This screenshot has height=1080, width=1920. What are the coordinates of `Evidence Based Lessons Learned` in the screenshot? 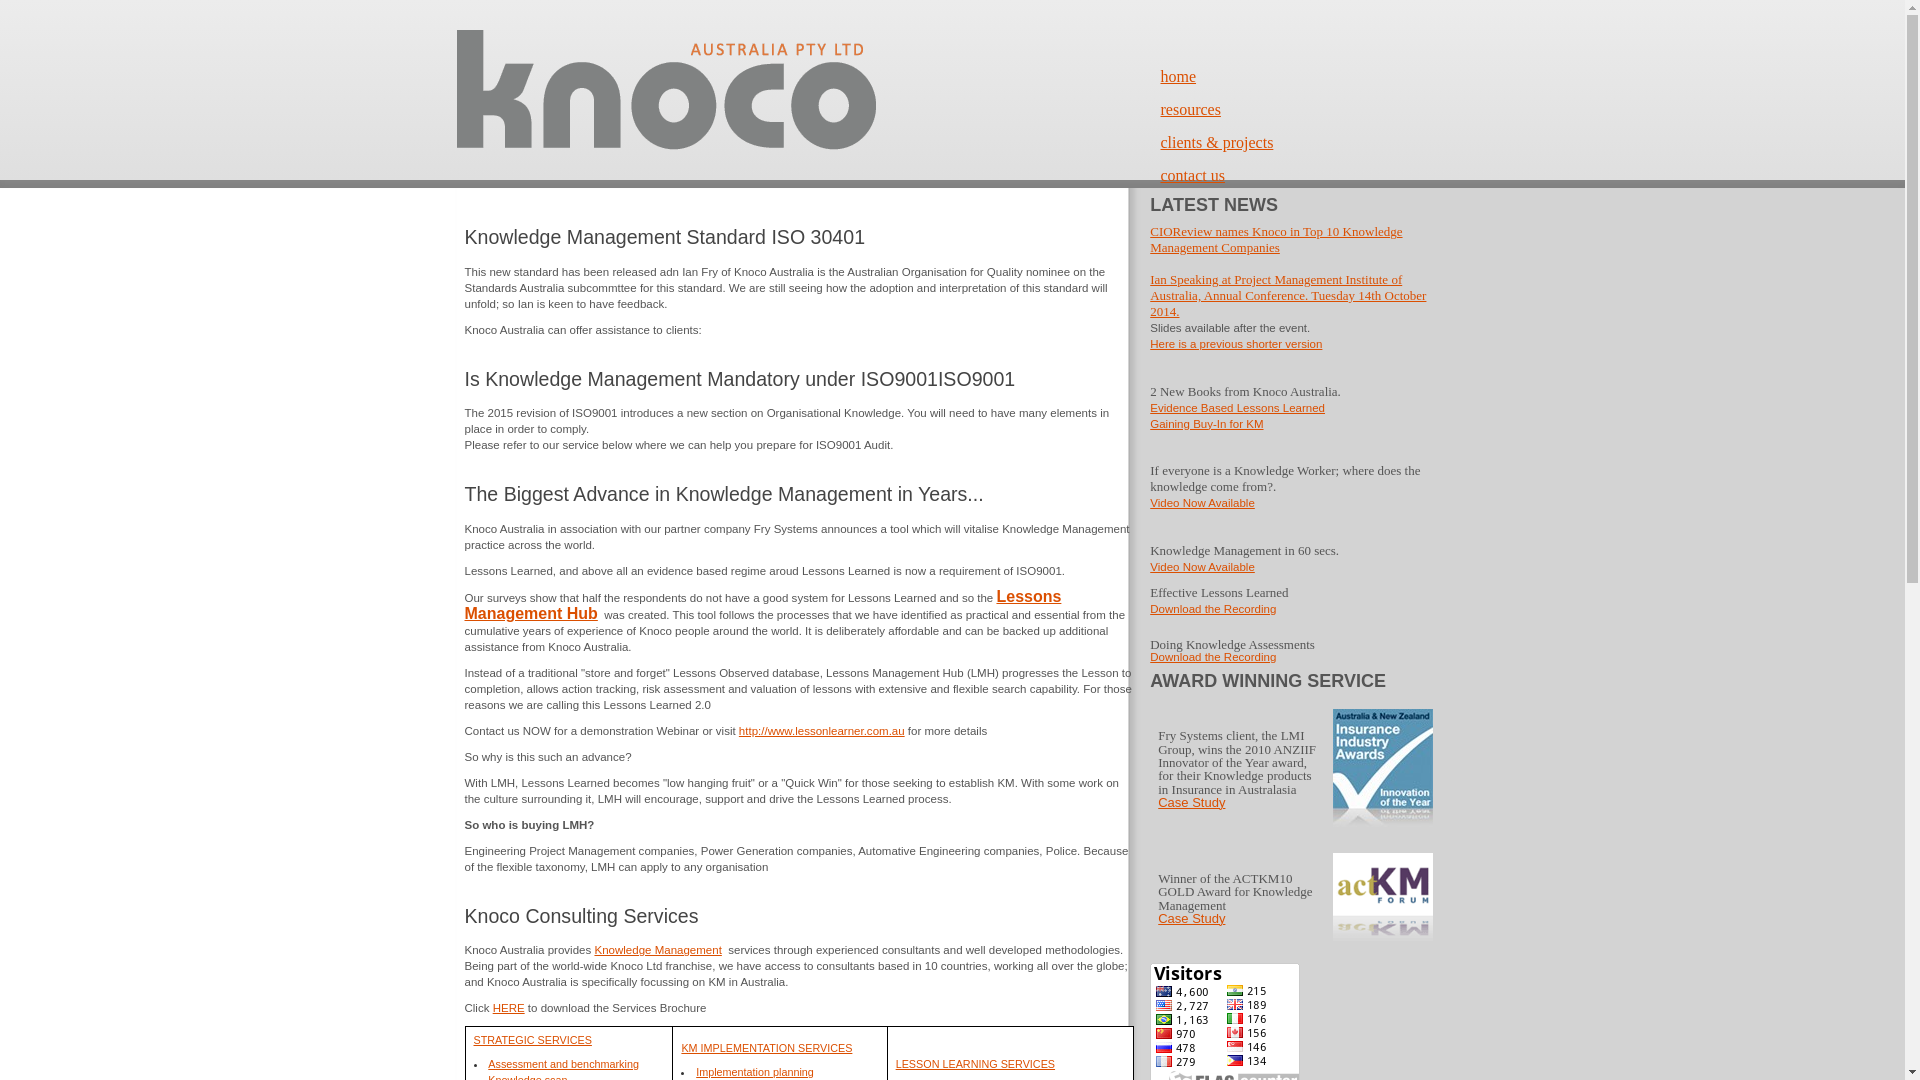 It's located at (1238, 408).